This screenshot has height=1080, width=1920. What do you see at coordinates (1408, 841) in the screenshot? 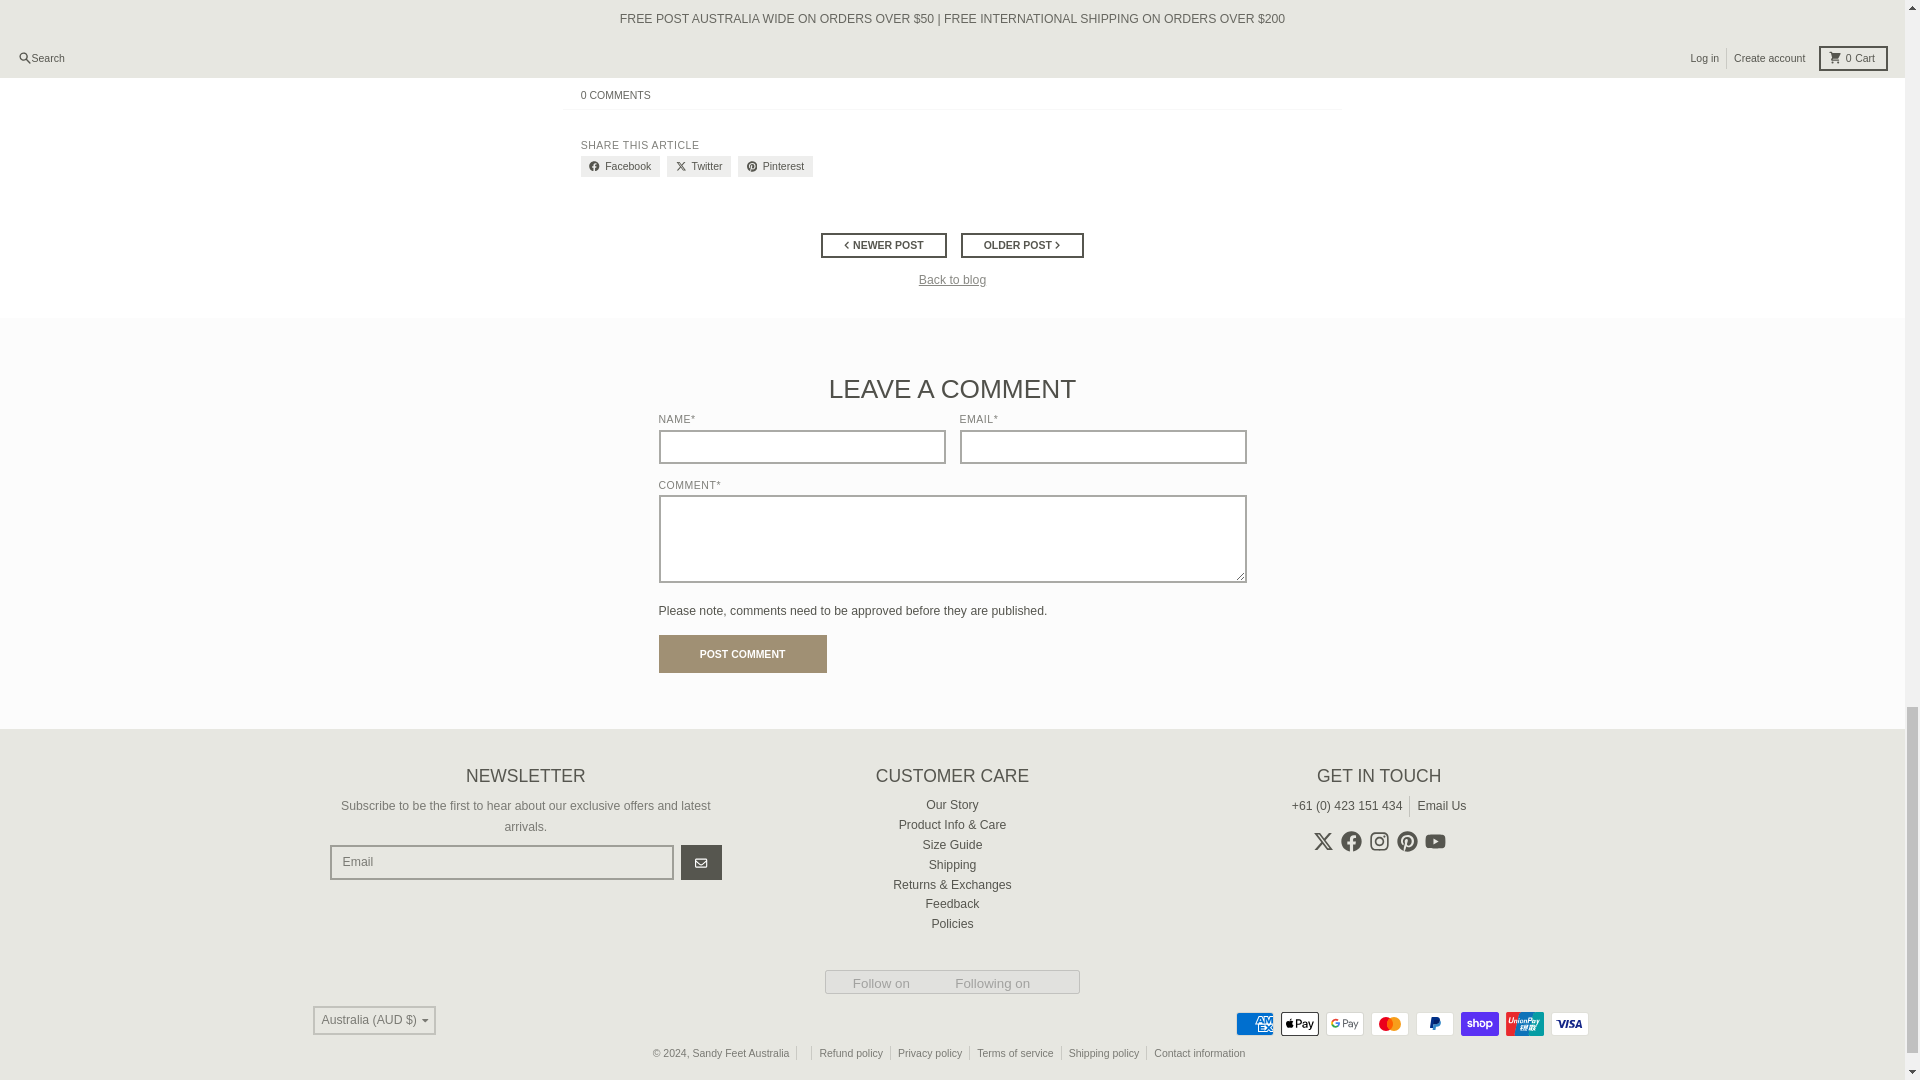
I see `Pinterest - Sandy Feet Australia` at bounding box center [1408, 841].